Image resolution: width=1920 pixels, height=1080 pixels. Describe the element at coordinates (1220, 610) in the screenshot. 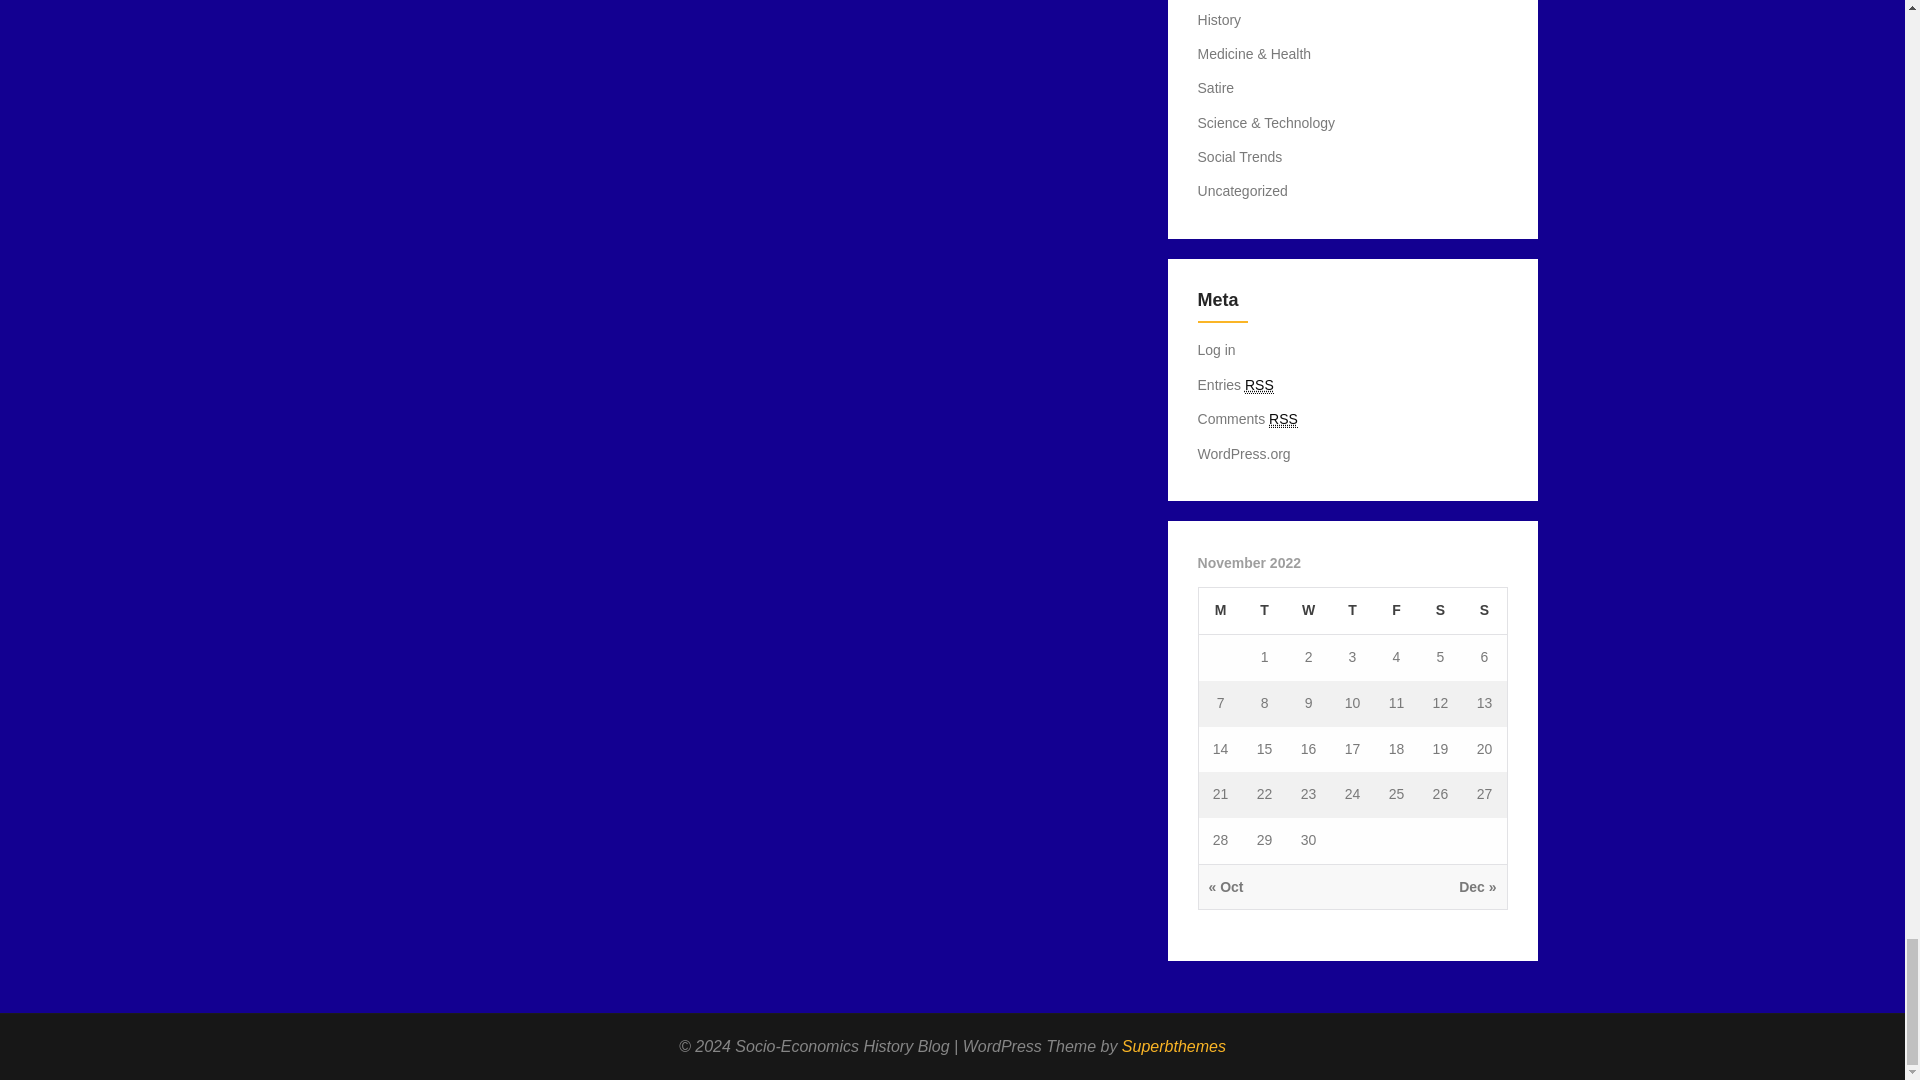

I see `Monday` at that location.